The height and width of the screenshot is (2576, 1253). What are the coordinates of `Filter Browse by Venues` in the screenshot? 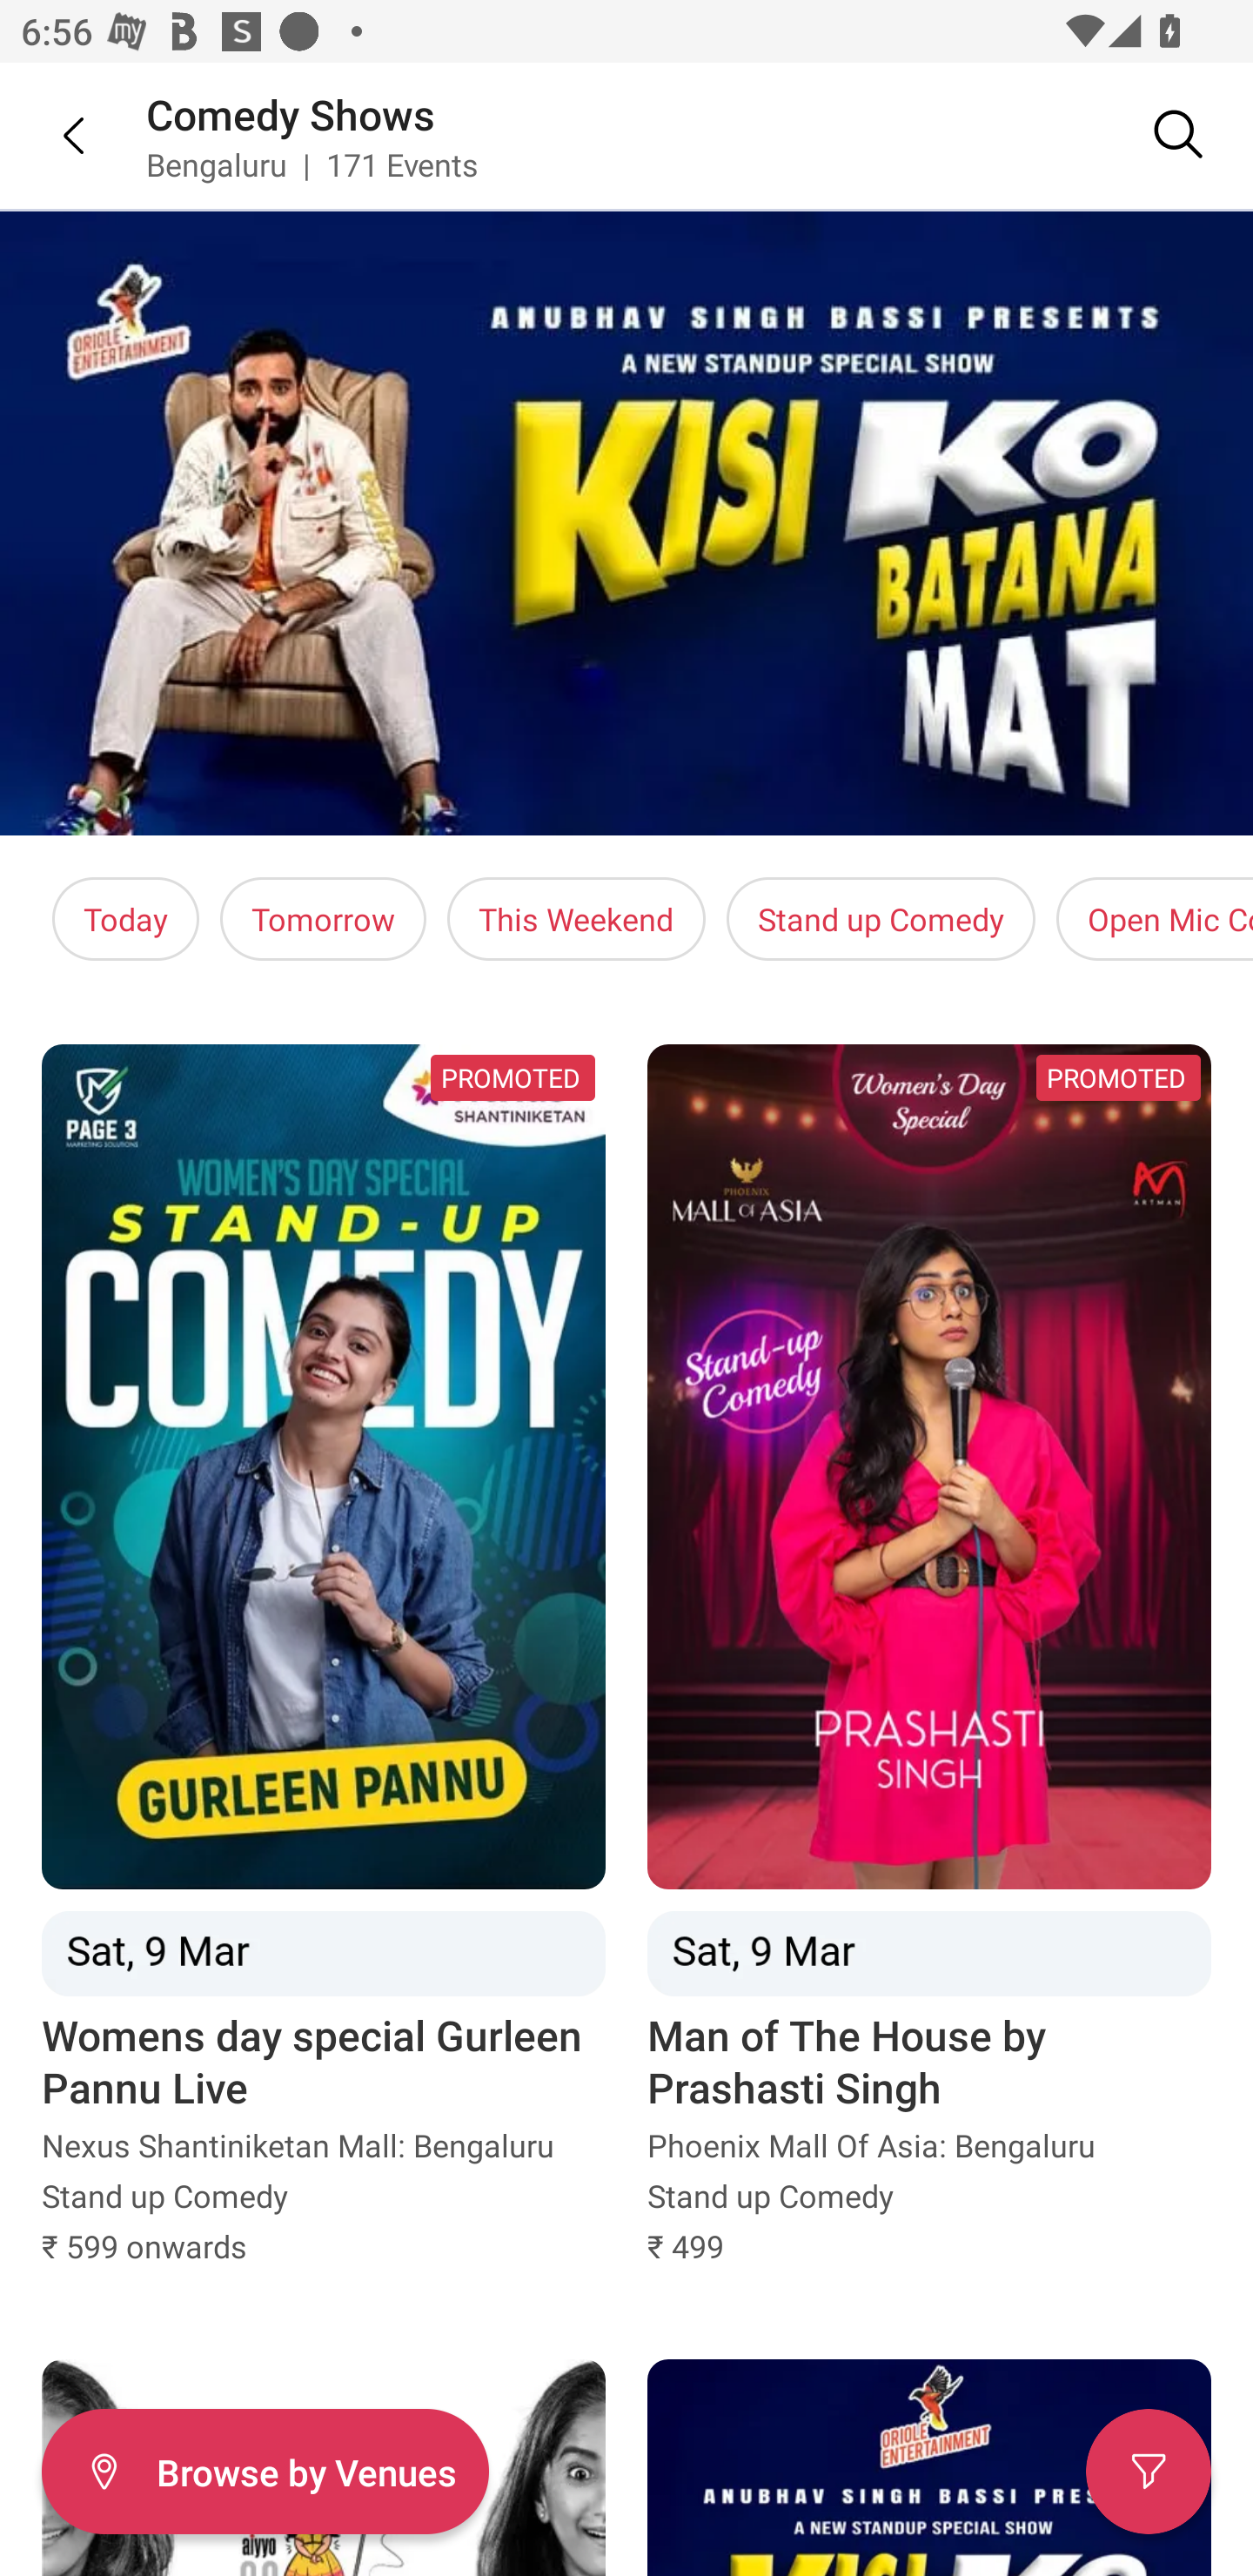 It's located at (265, 2472).